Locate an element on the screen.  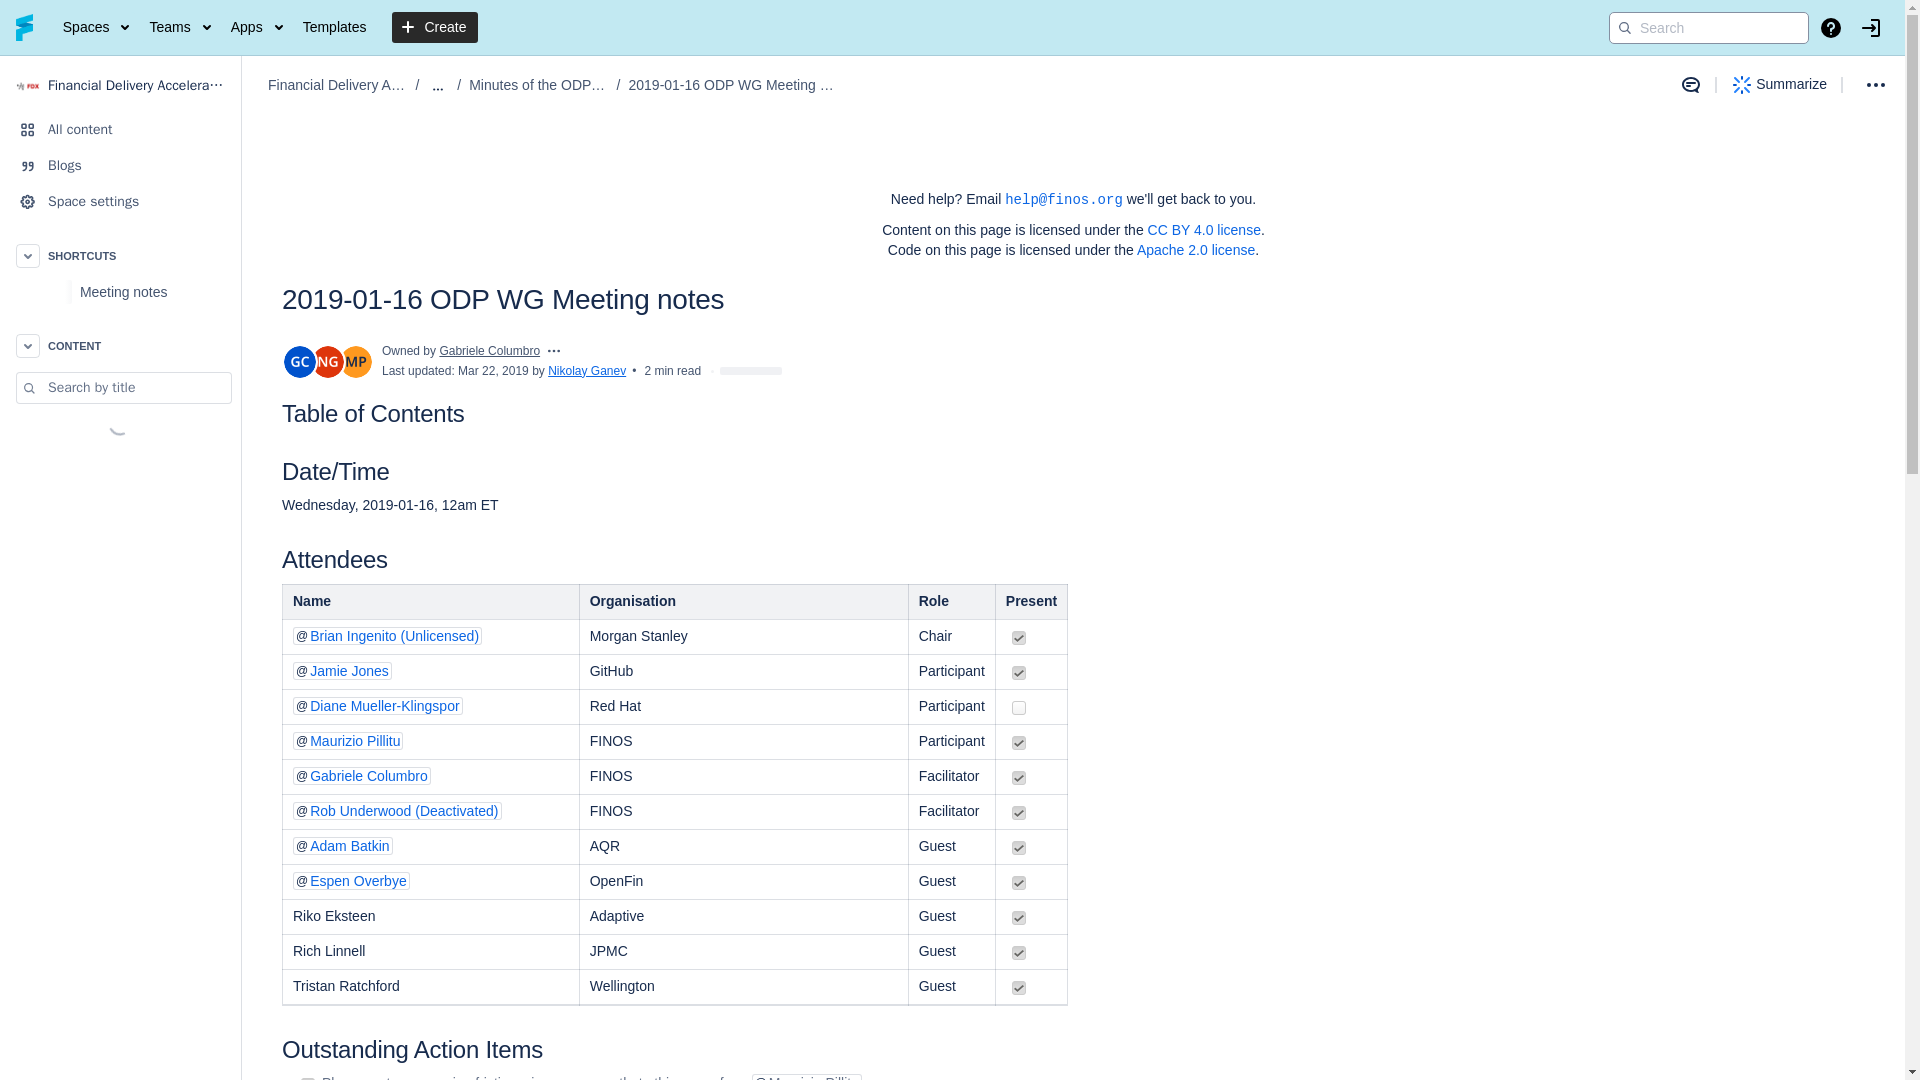
Summarize is located at coordinates (1780, 84).